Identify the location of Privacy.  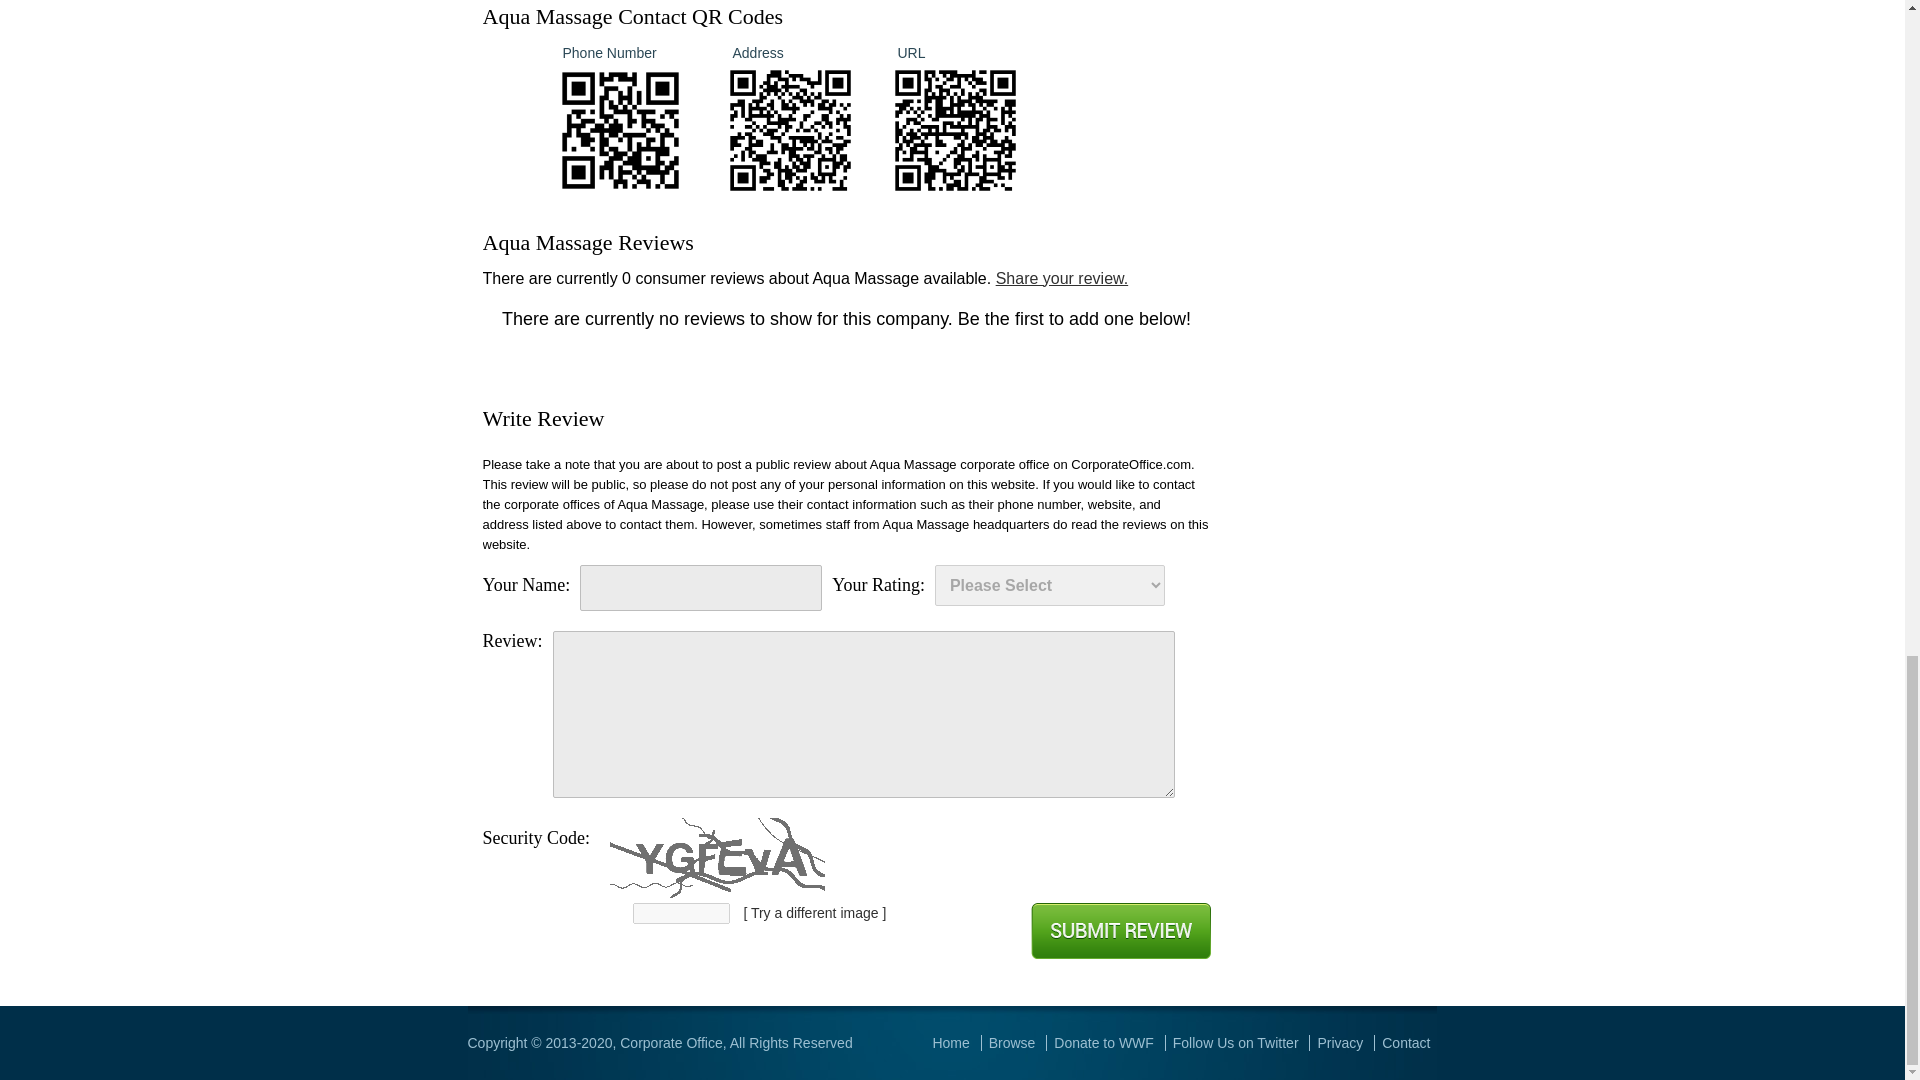
(1340, 1042).